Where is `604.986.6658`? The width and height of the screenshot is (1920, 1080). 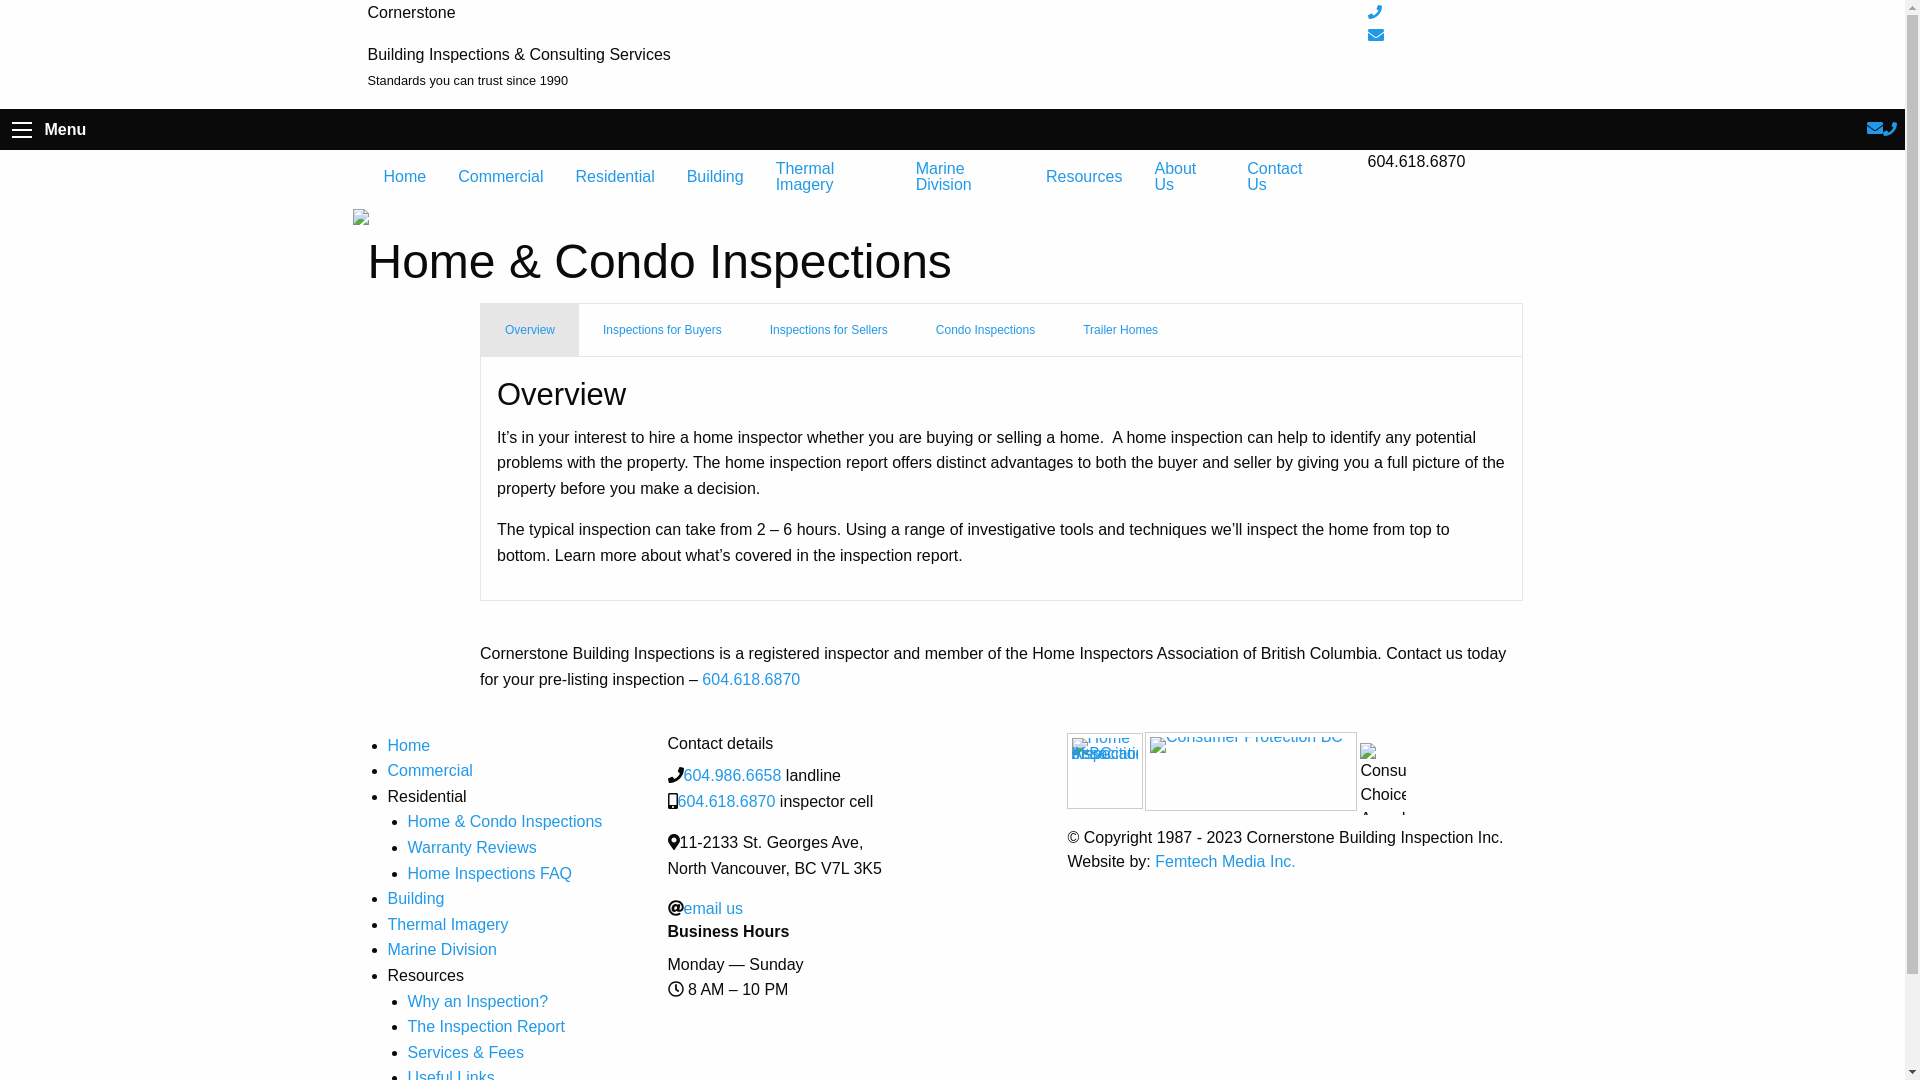
604.986.6658 is located at coordinates (733, 776).